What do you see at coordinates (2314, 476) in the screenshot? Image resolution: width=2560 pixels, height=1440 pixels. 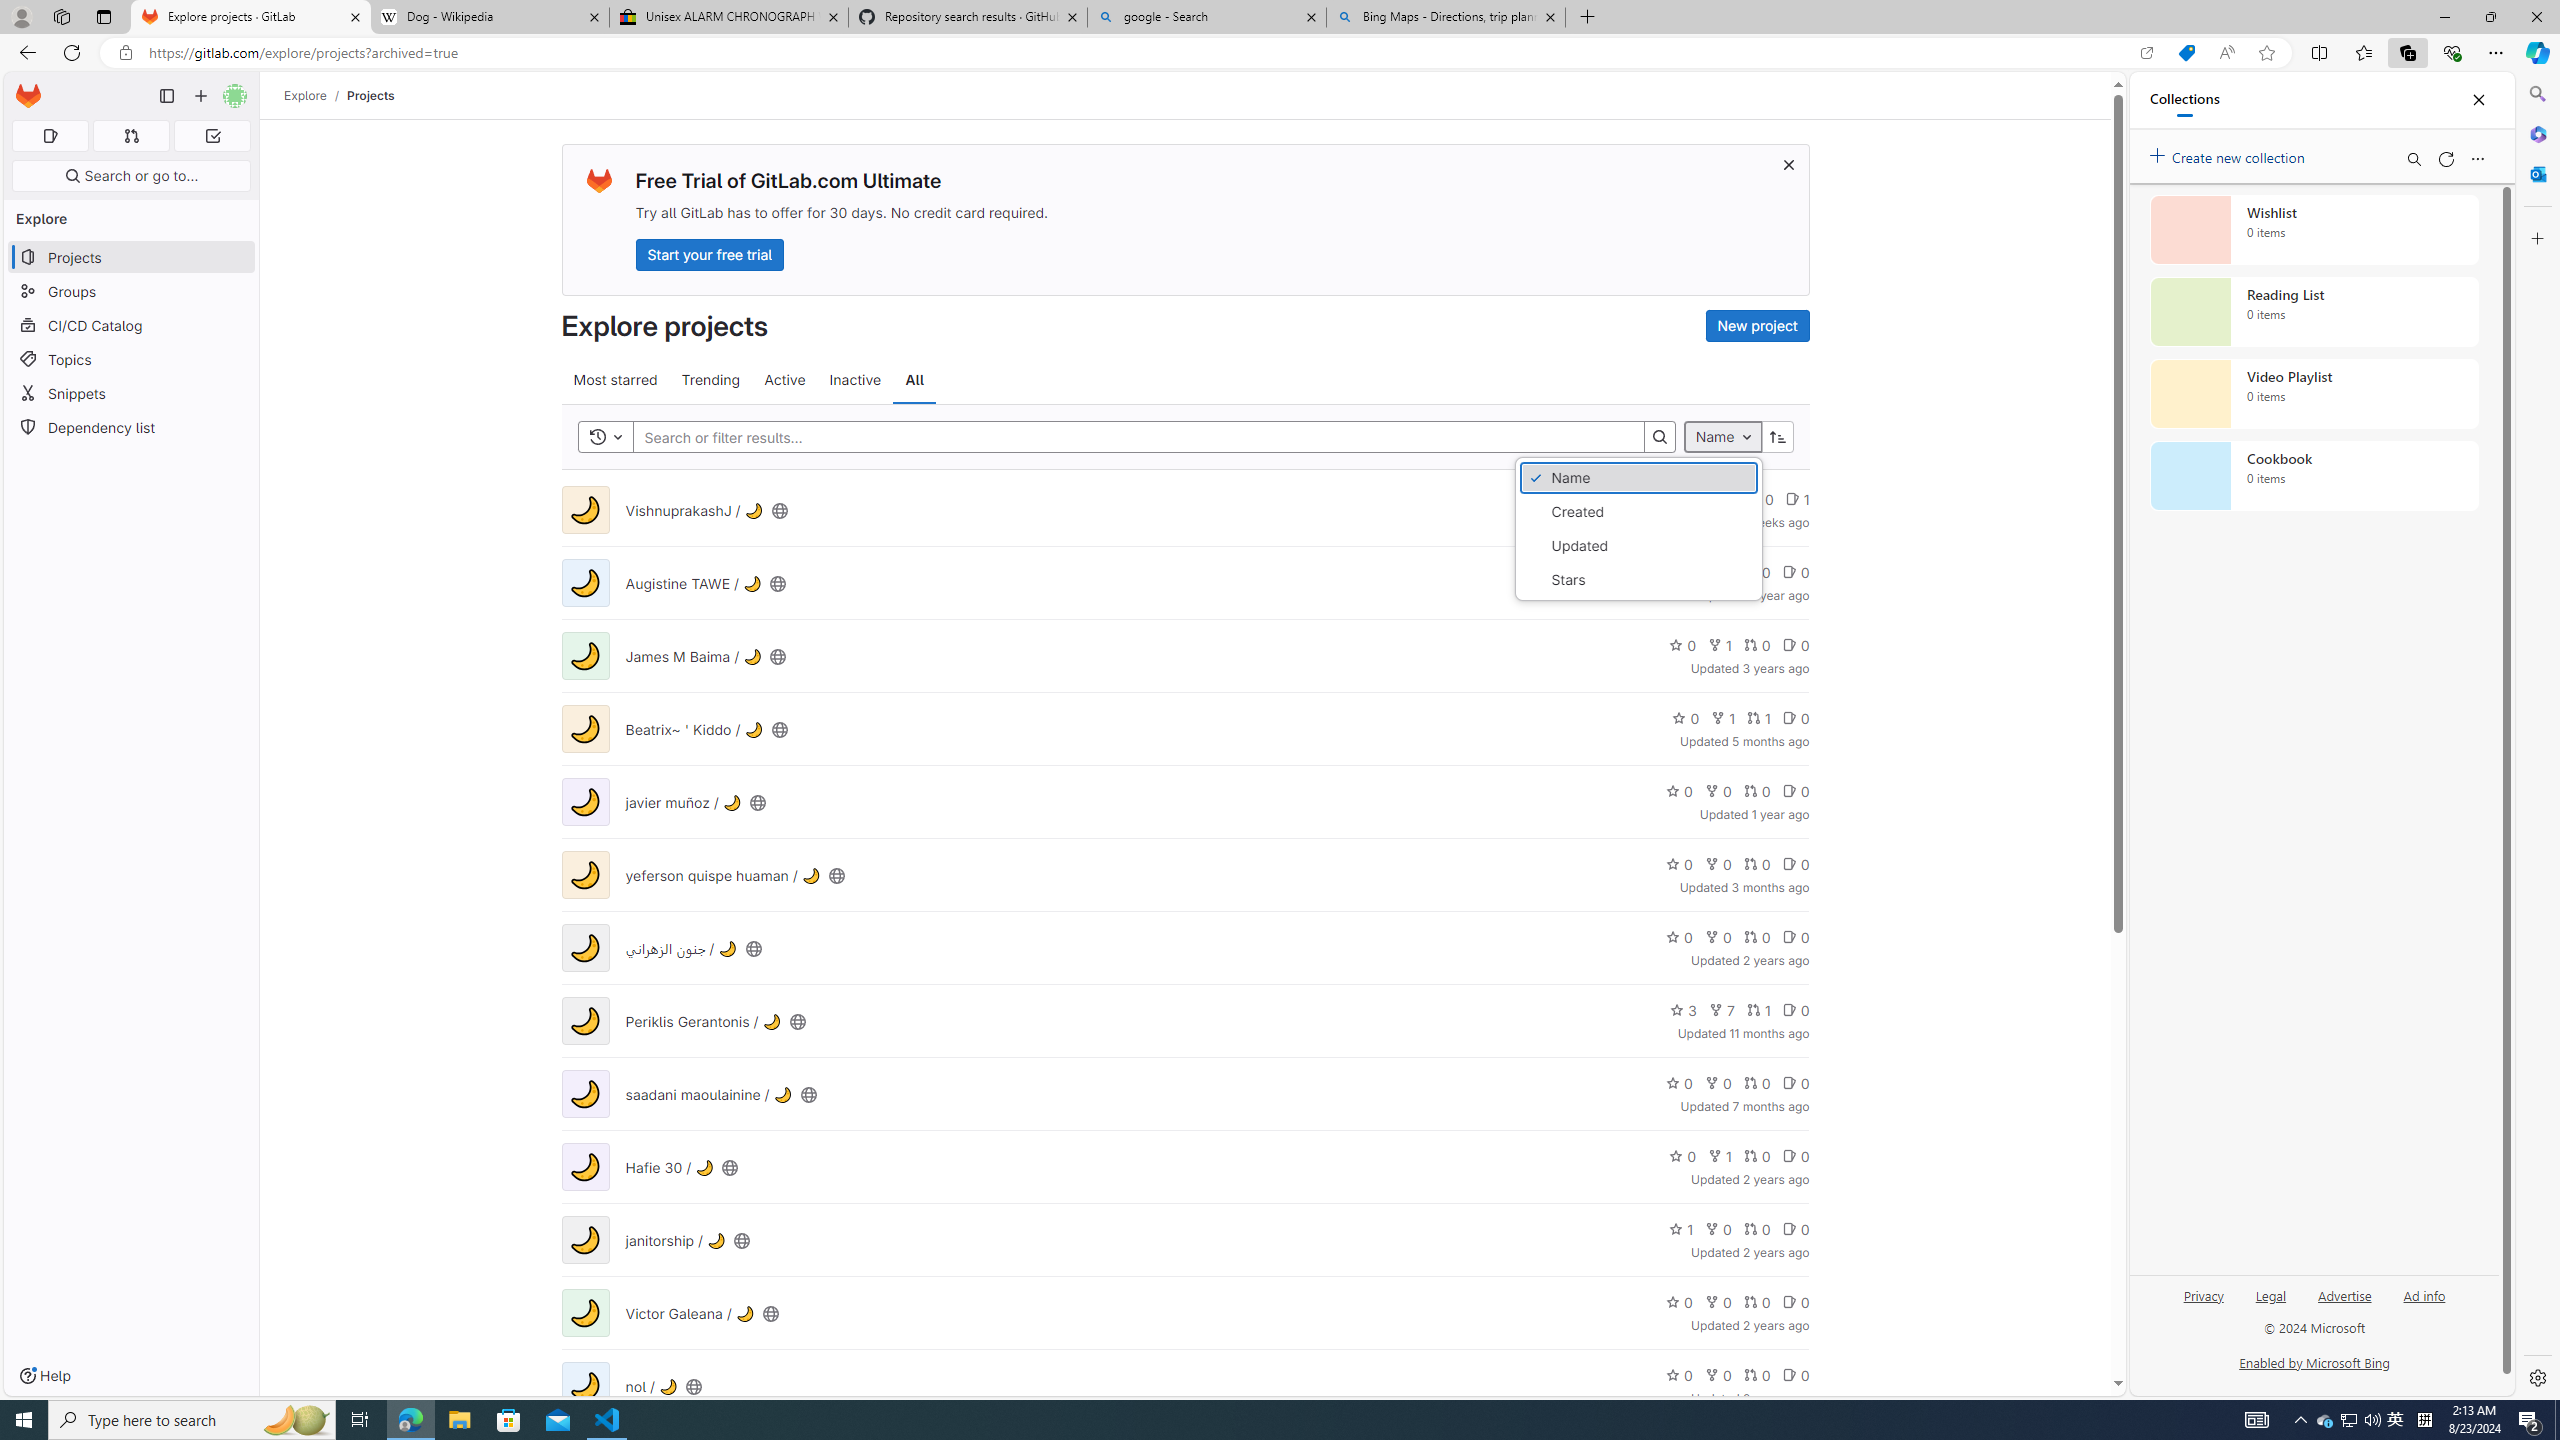 I see `Cookbook collection, 0 items` at bounding box center [2314, 476].